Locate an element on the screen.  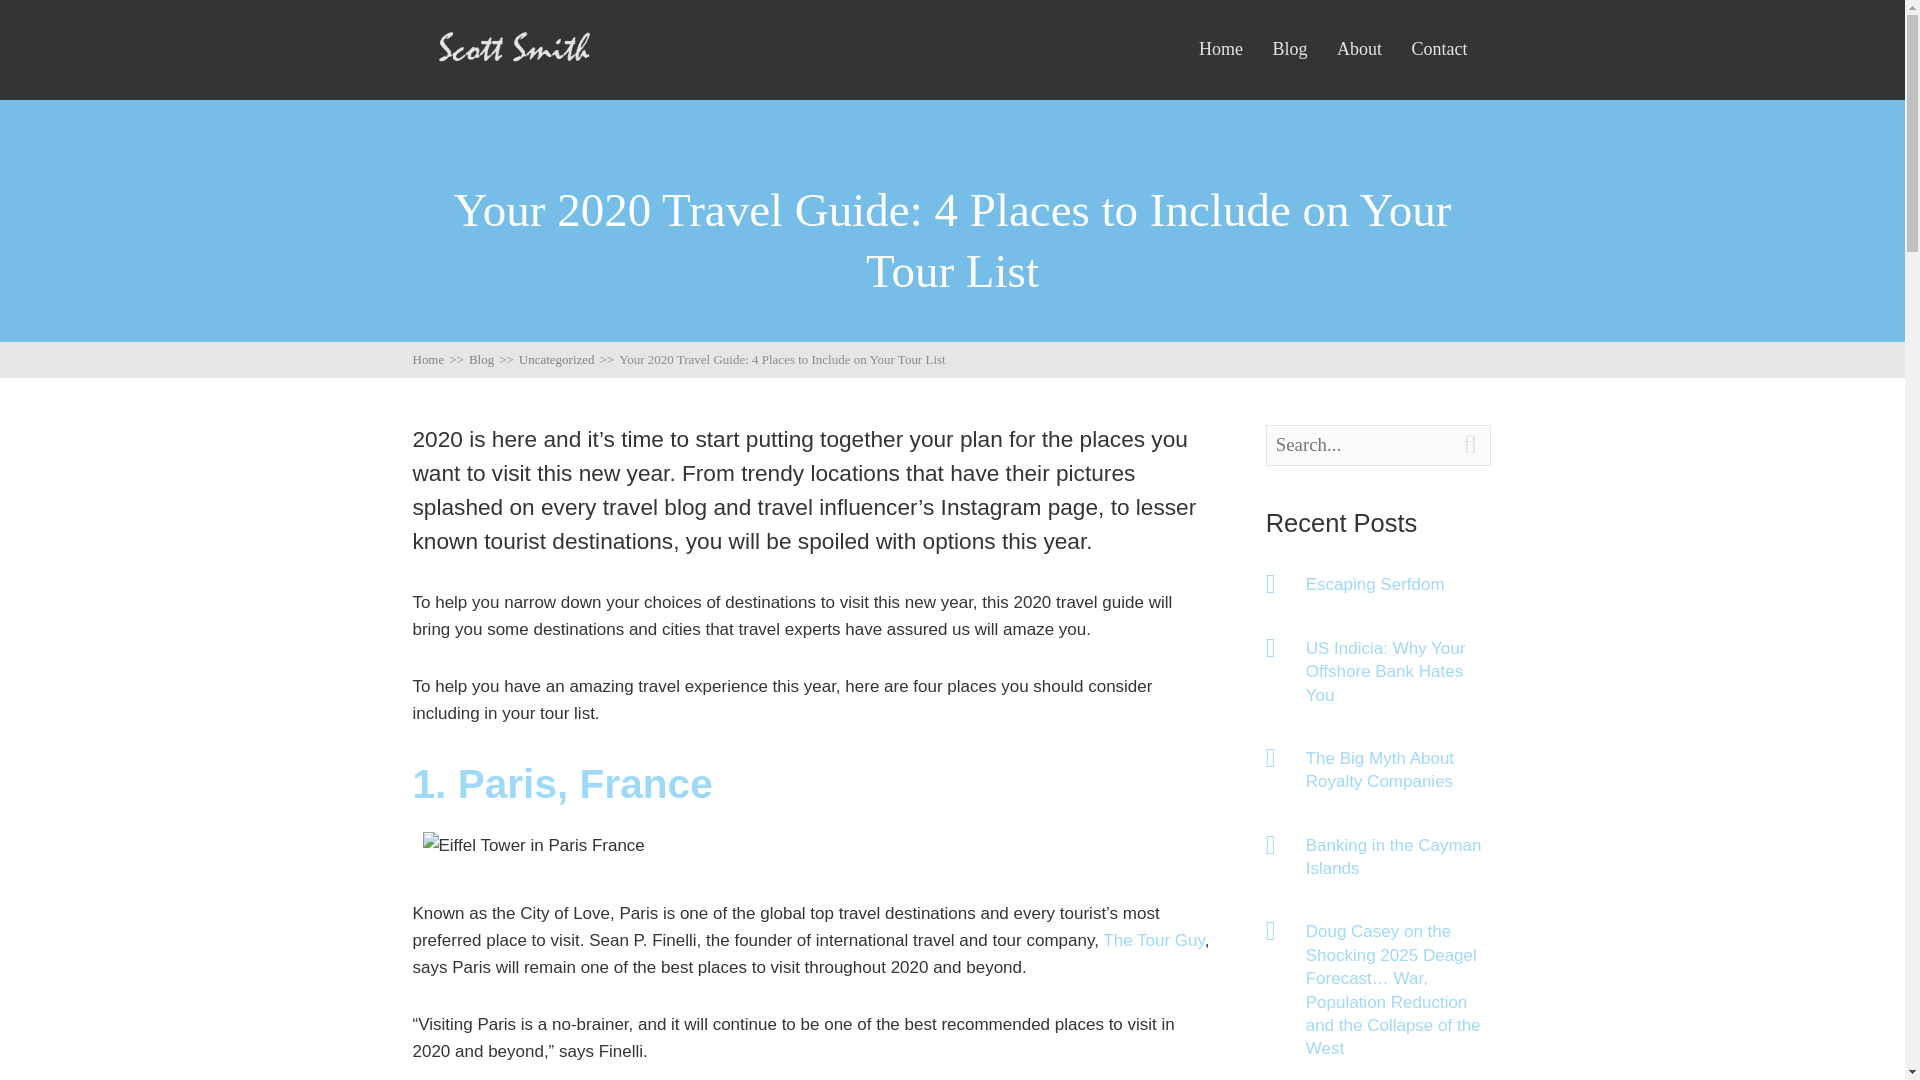
Contact is located at coordinates (1438, 49).